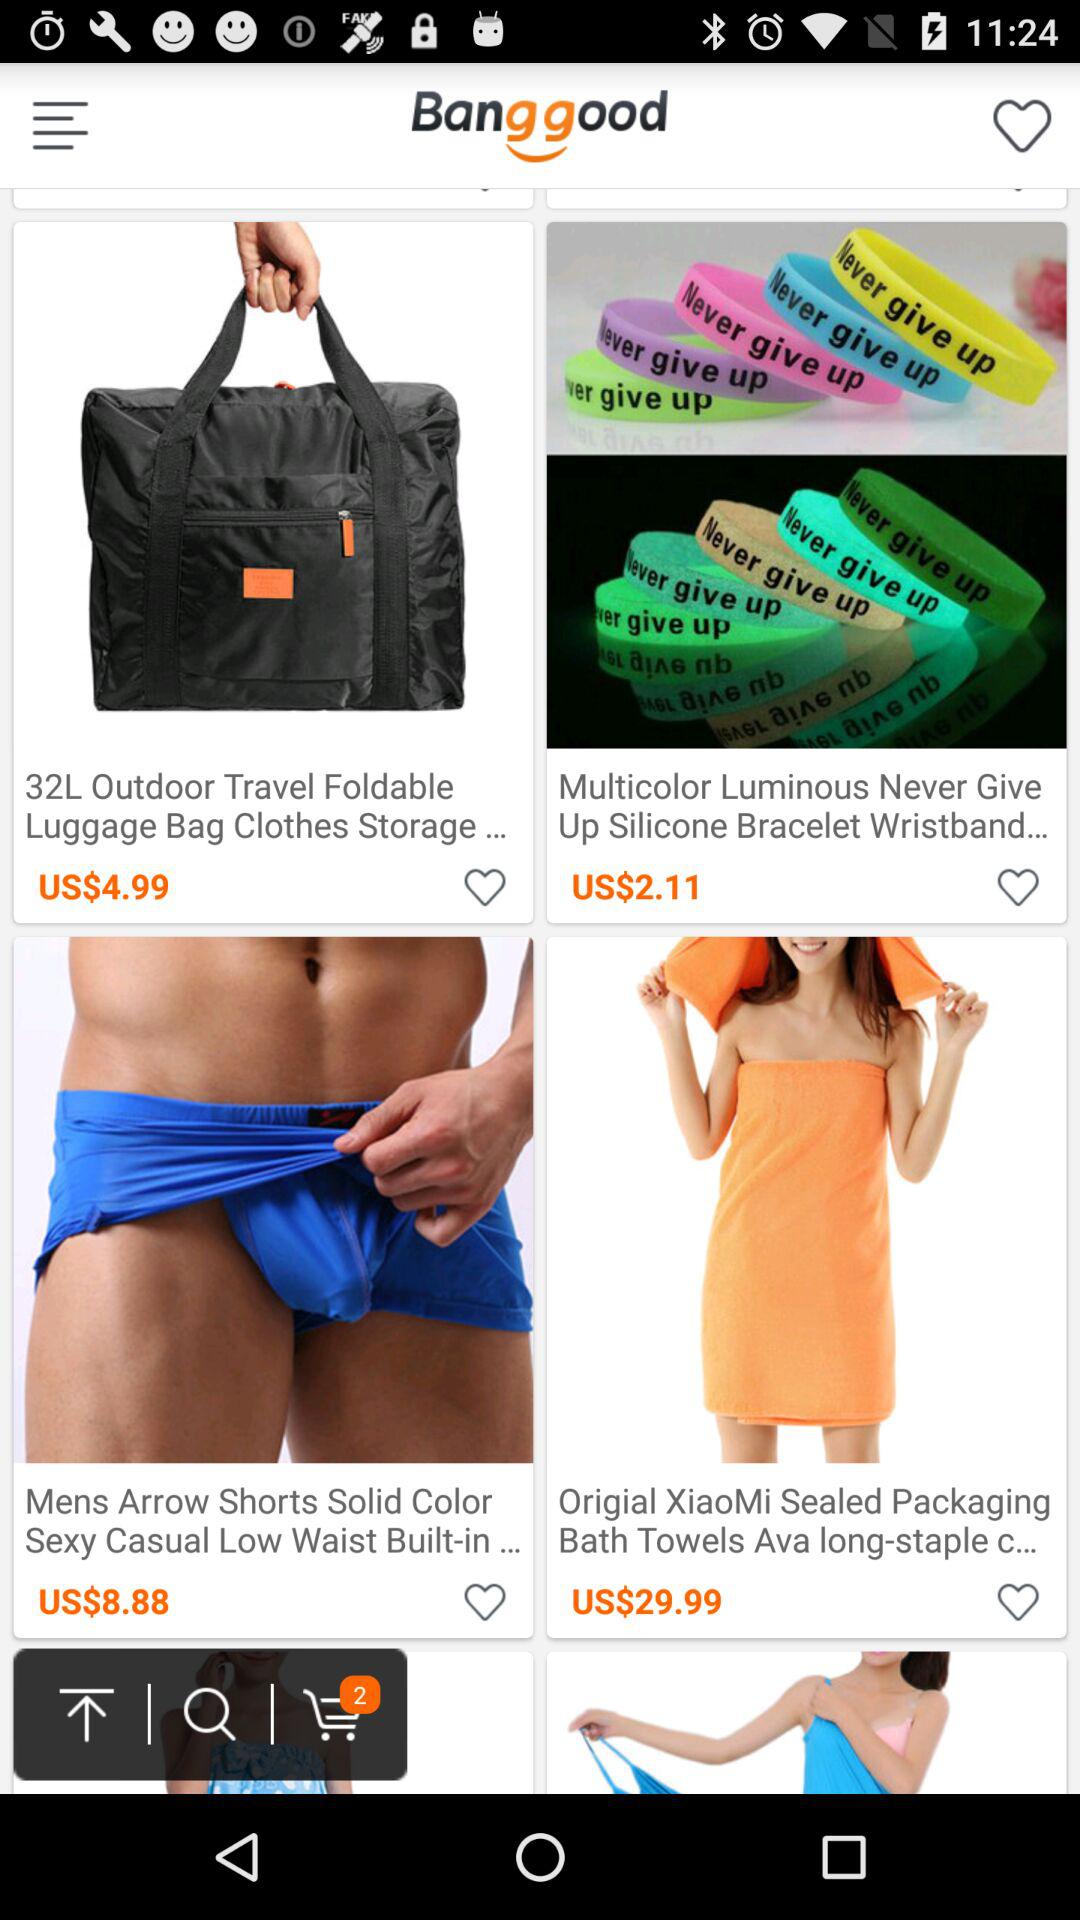 The image size is (1080, 1920). Describe the element at coordinates (1018, 886) in the screenshot. I see `favorite` at that location.